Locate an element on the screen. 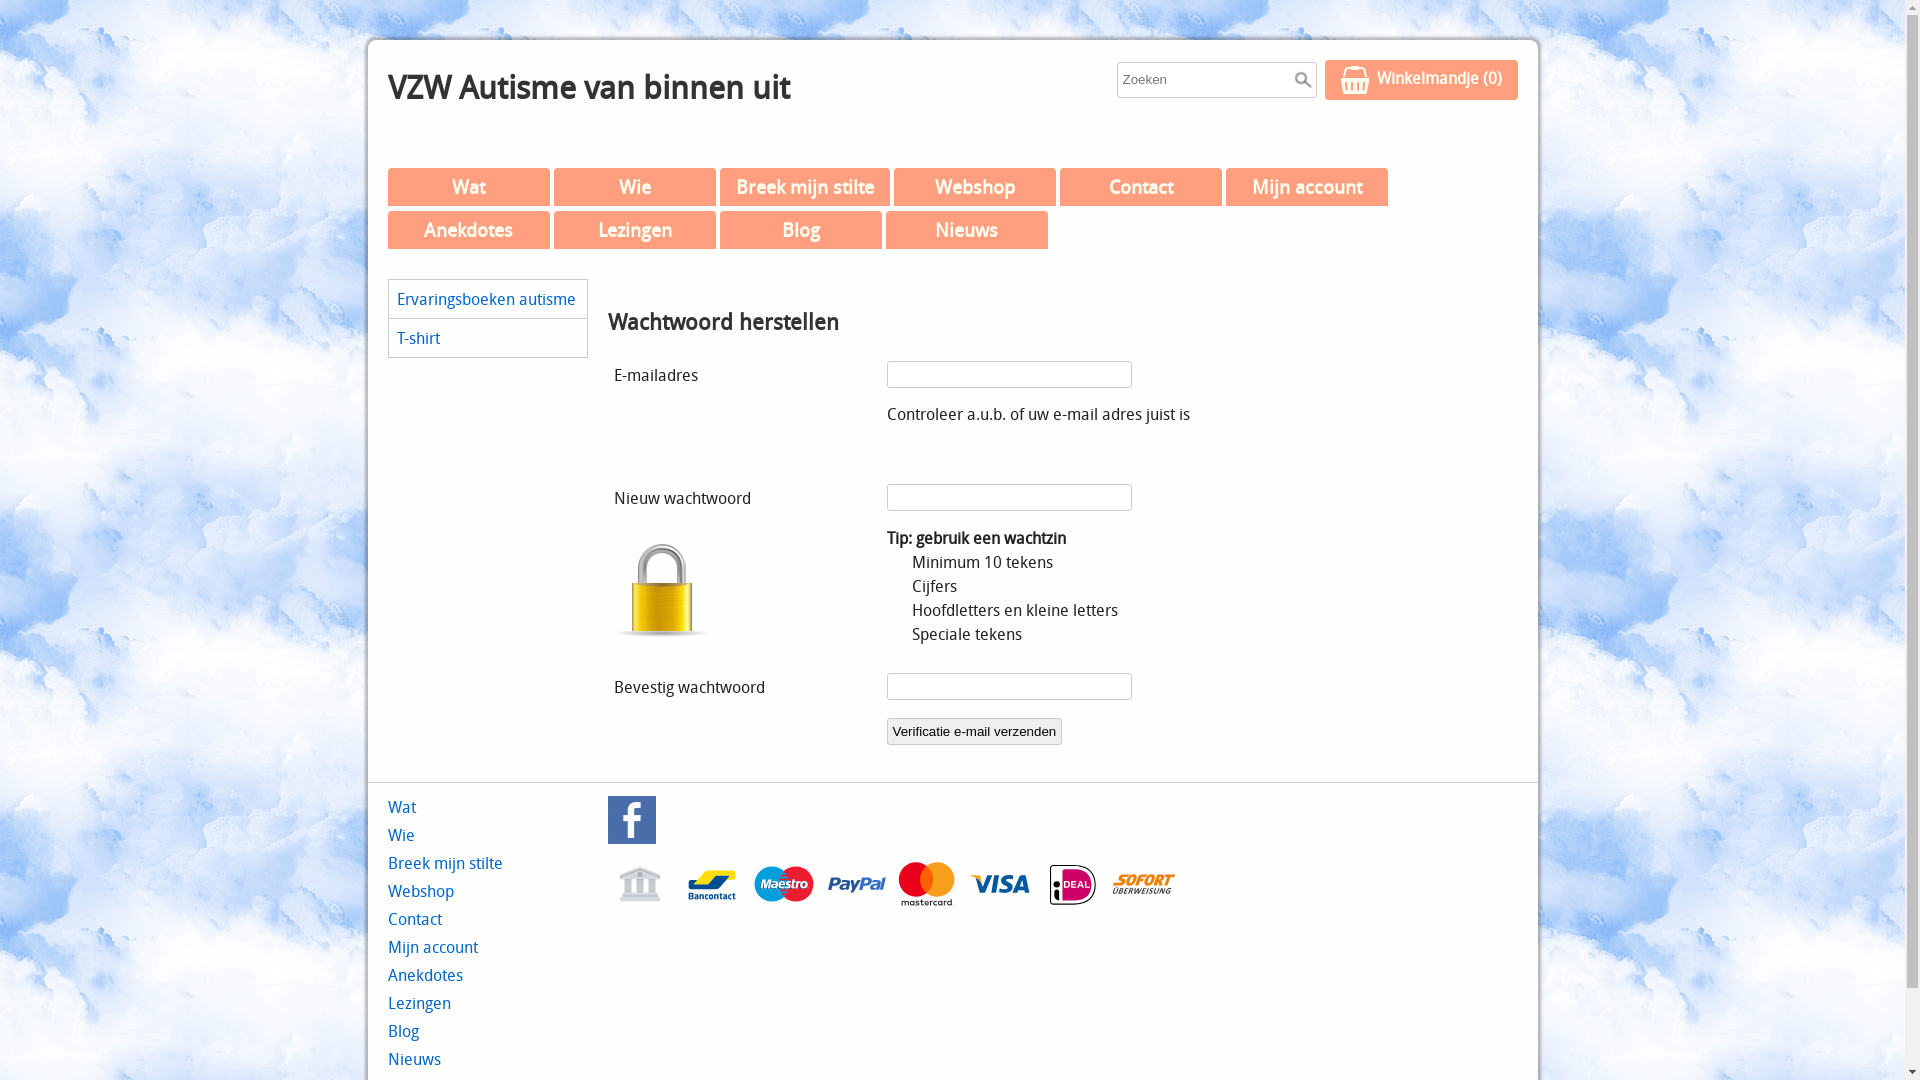 Image resolution: width=1920 pixels, height=1080 pixels. Lezingen is located at coordinates (420, 1003).